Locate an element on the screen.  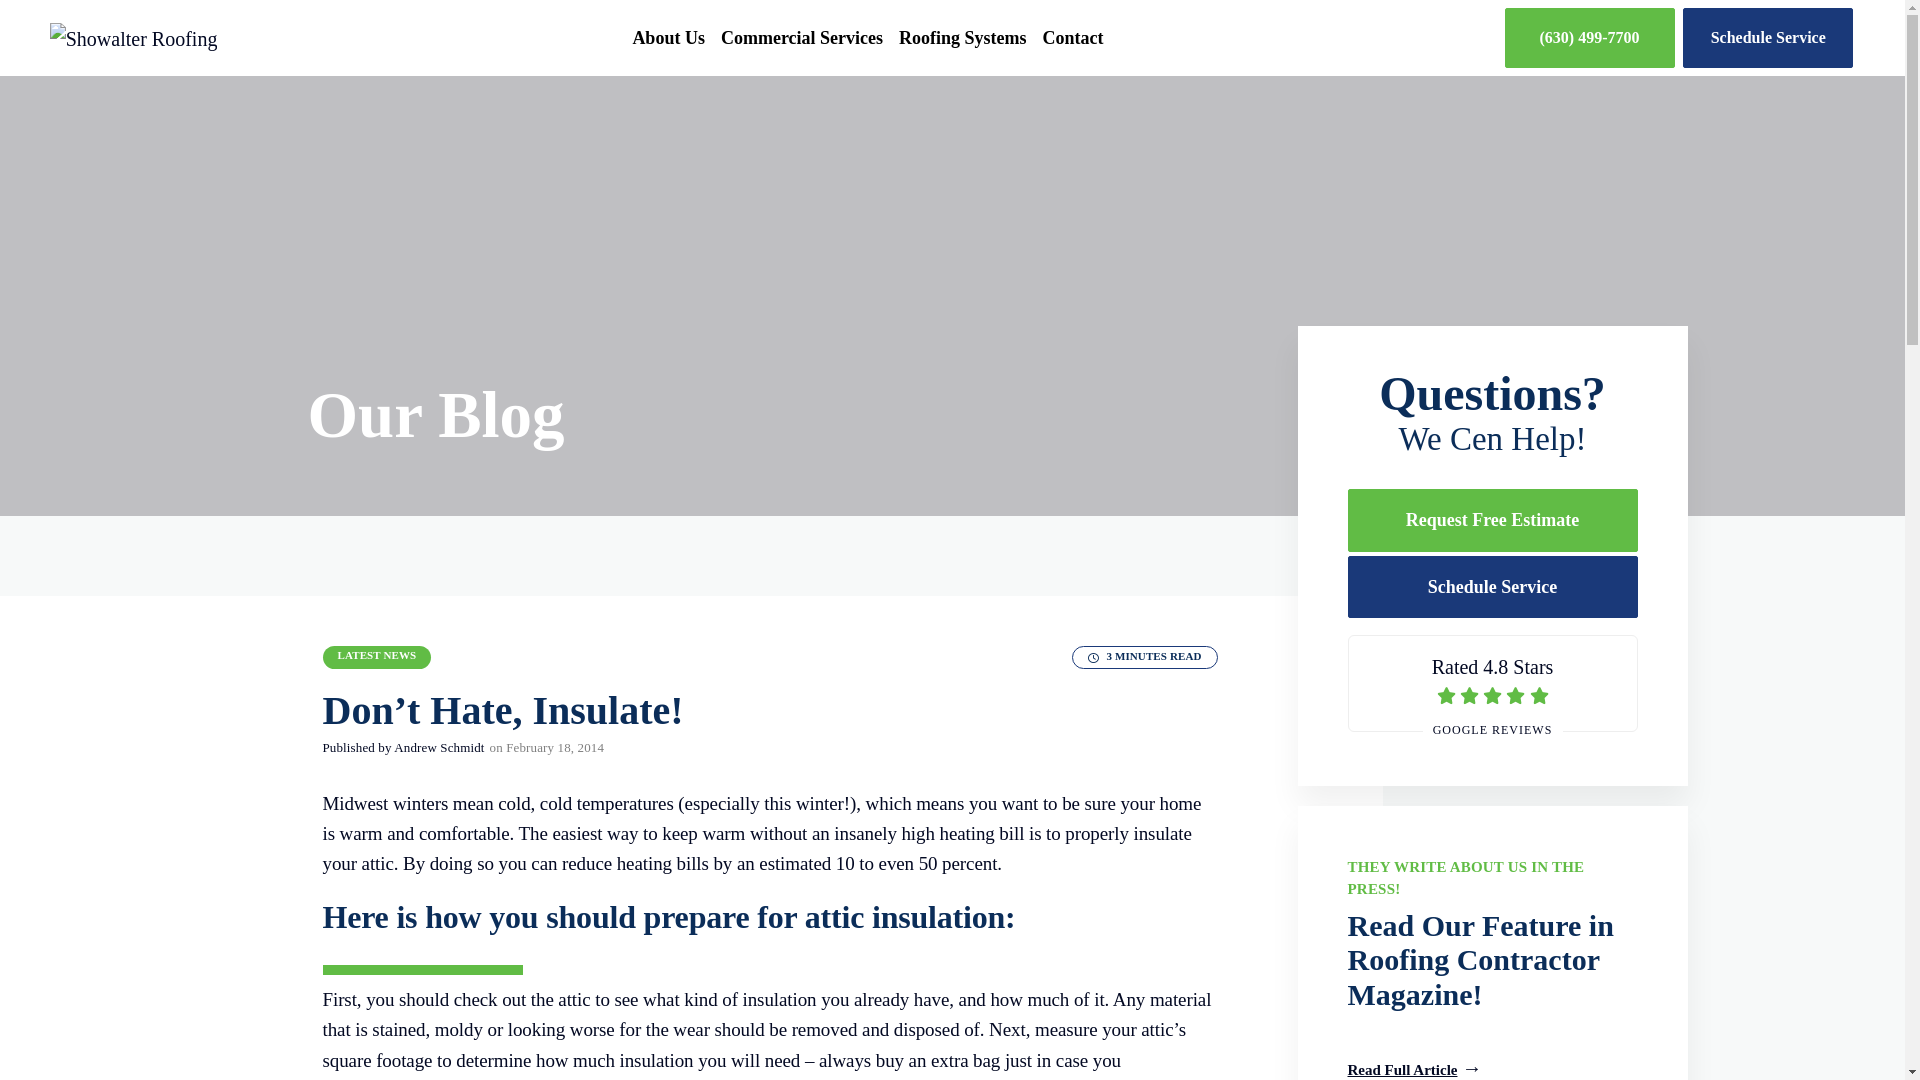
Skip to content is located at coordinates (1768, 38).